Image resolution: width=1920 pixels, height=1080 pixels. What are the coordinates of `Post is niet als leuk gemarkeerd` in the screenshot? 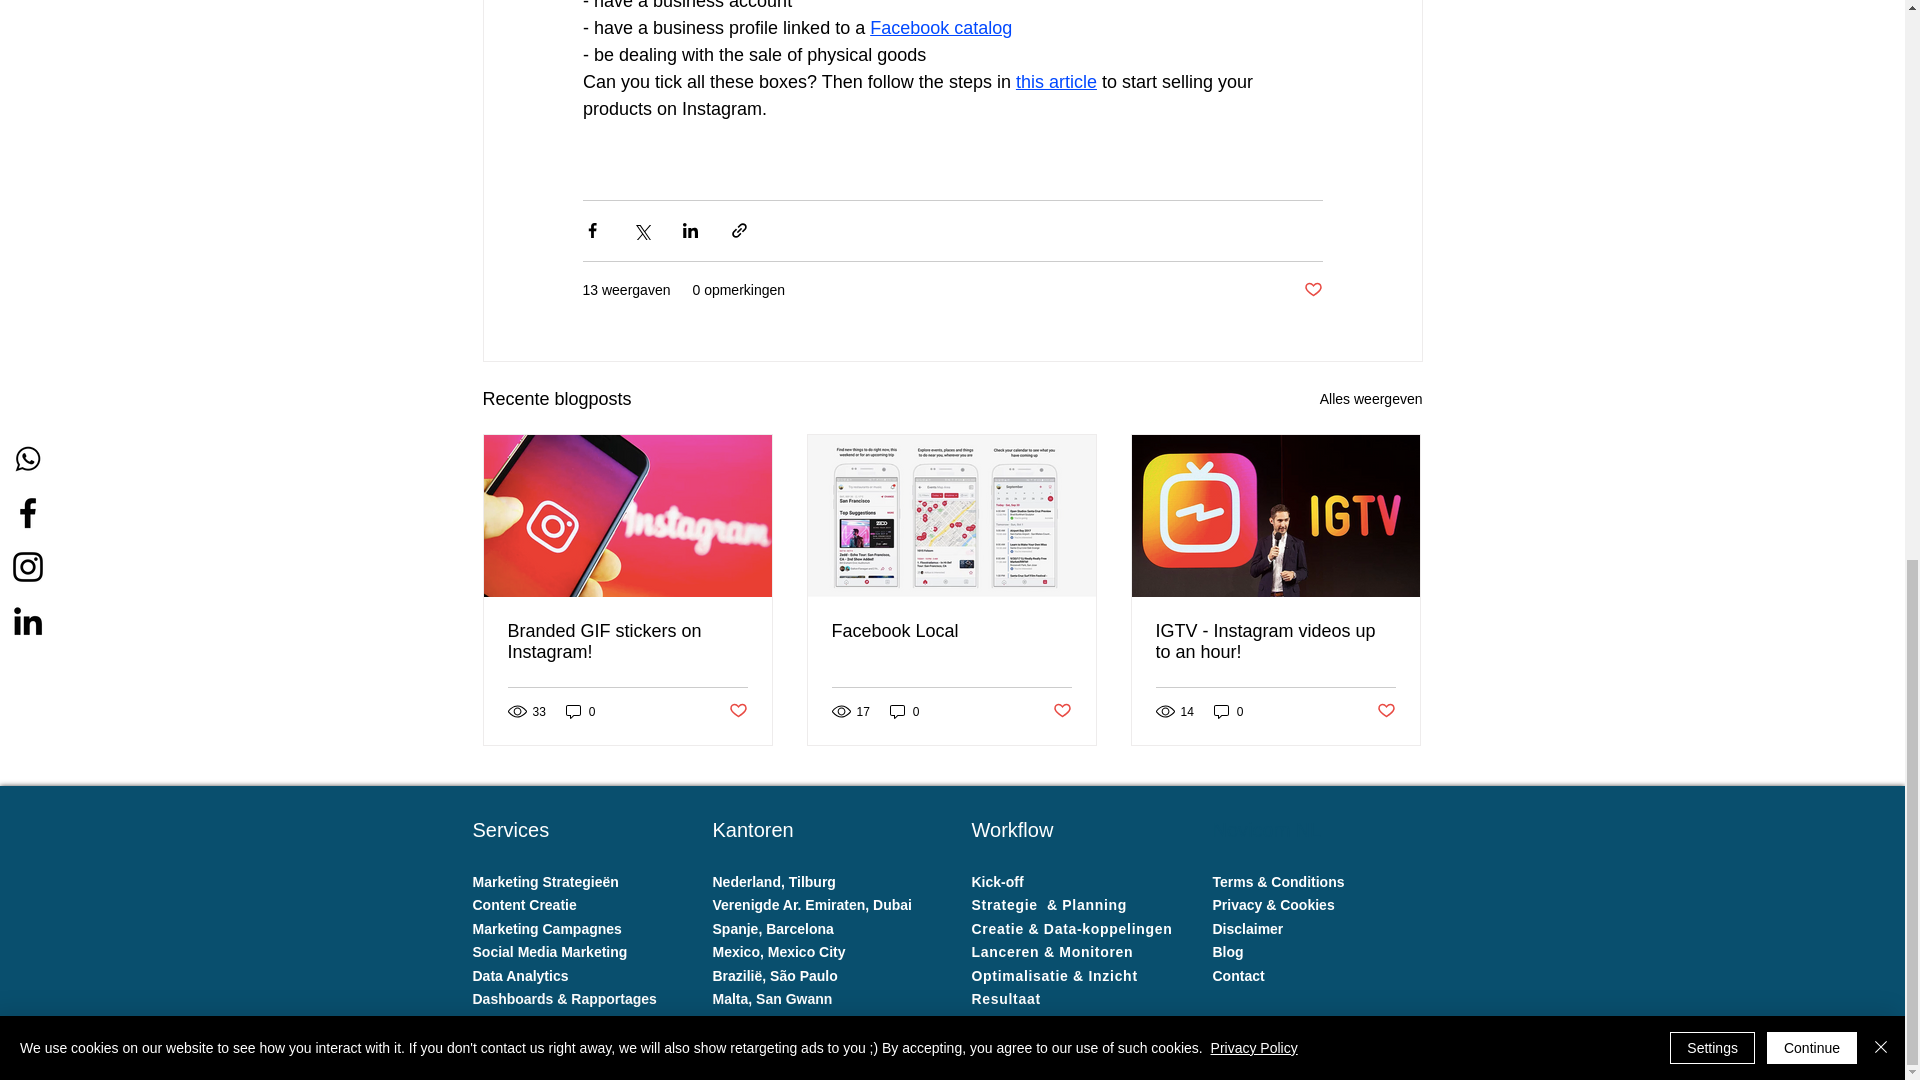 It's located at (1312, 290).